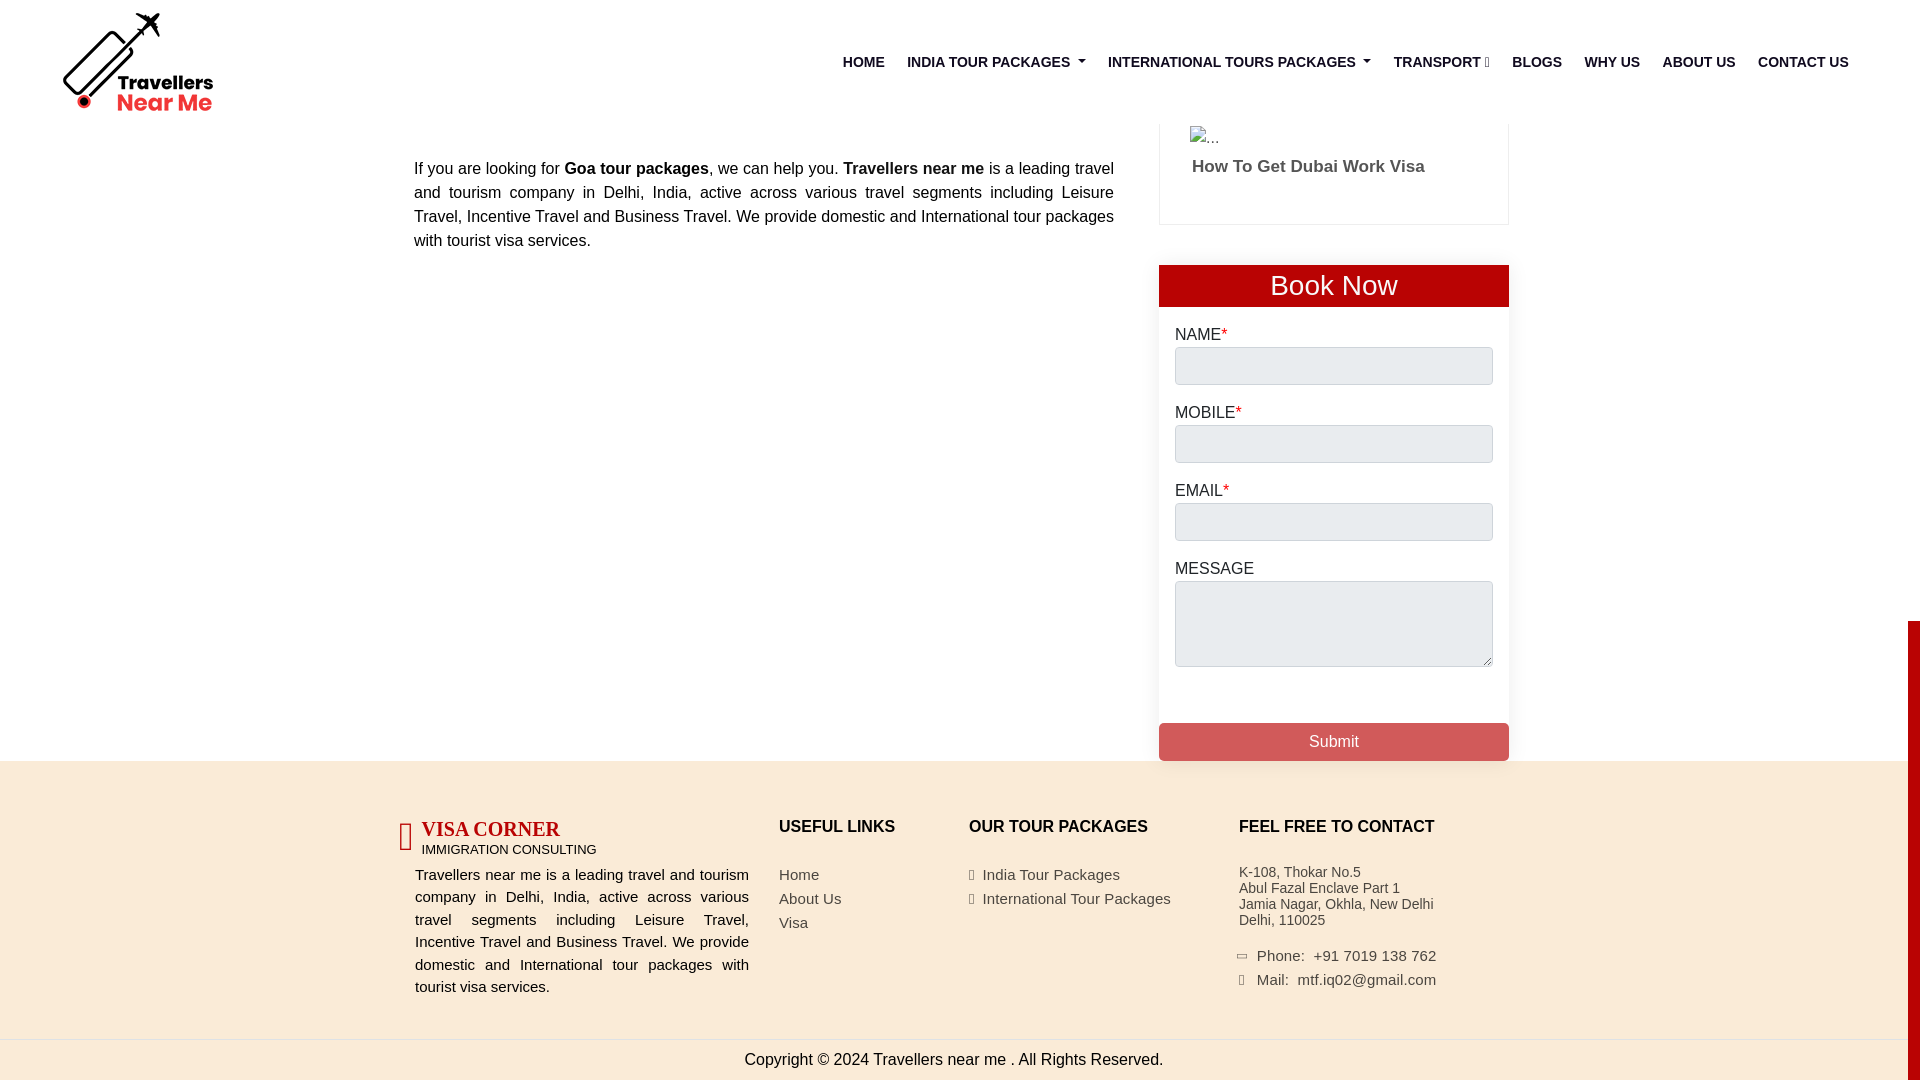 Image resolution: width=1920 pixels, height=1080 pixels. Describe the element at coordinates (1334, 68) in the screenshot. I see `Things To Know Before Working In Dubai` at that location.